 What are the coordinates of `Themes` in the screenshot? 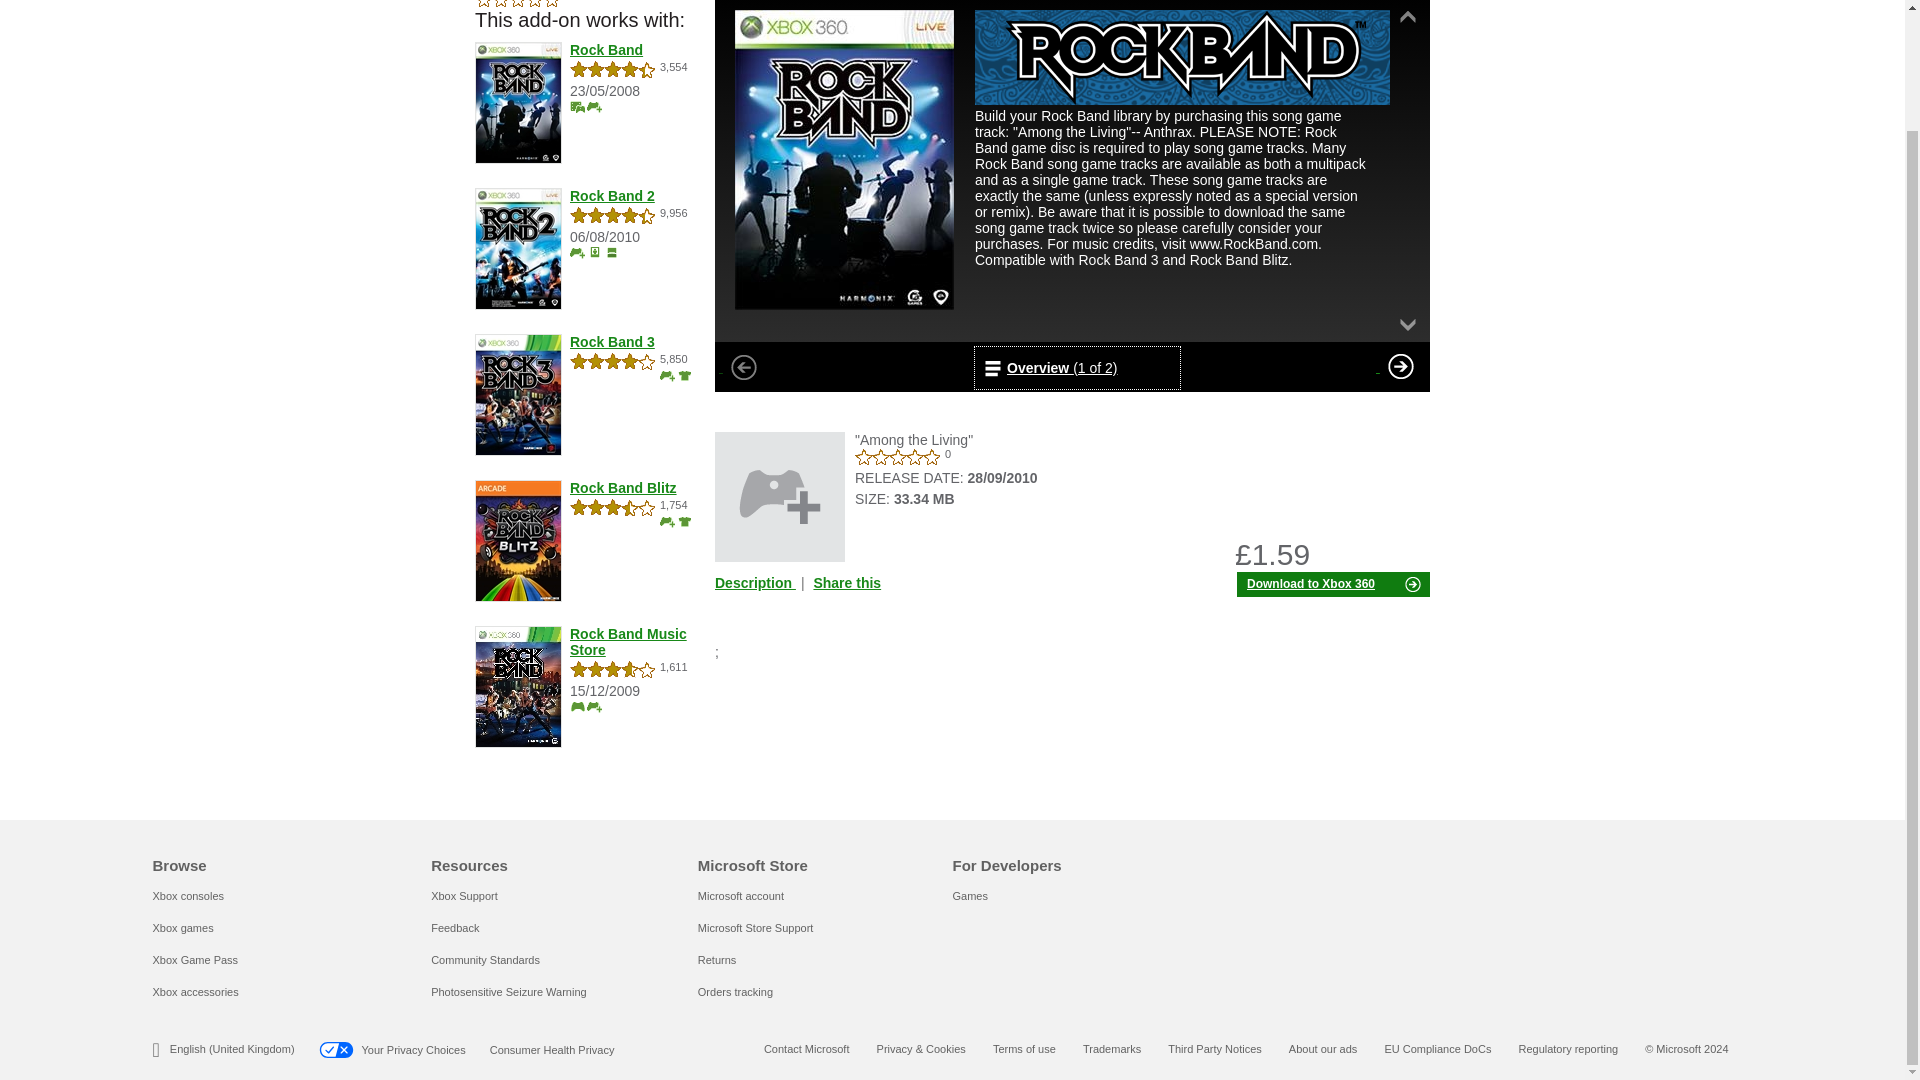 It's located at (611, 252).